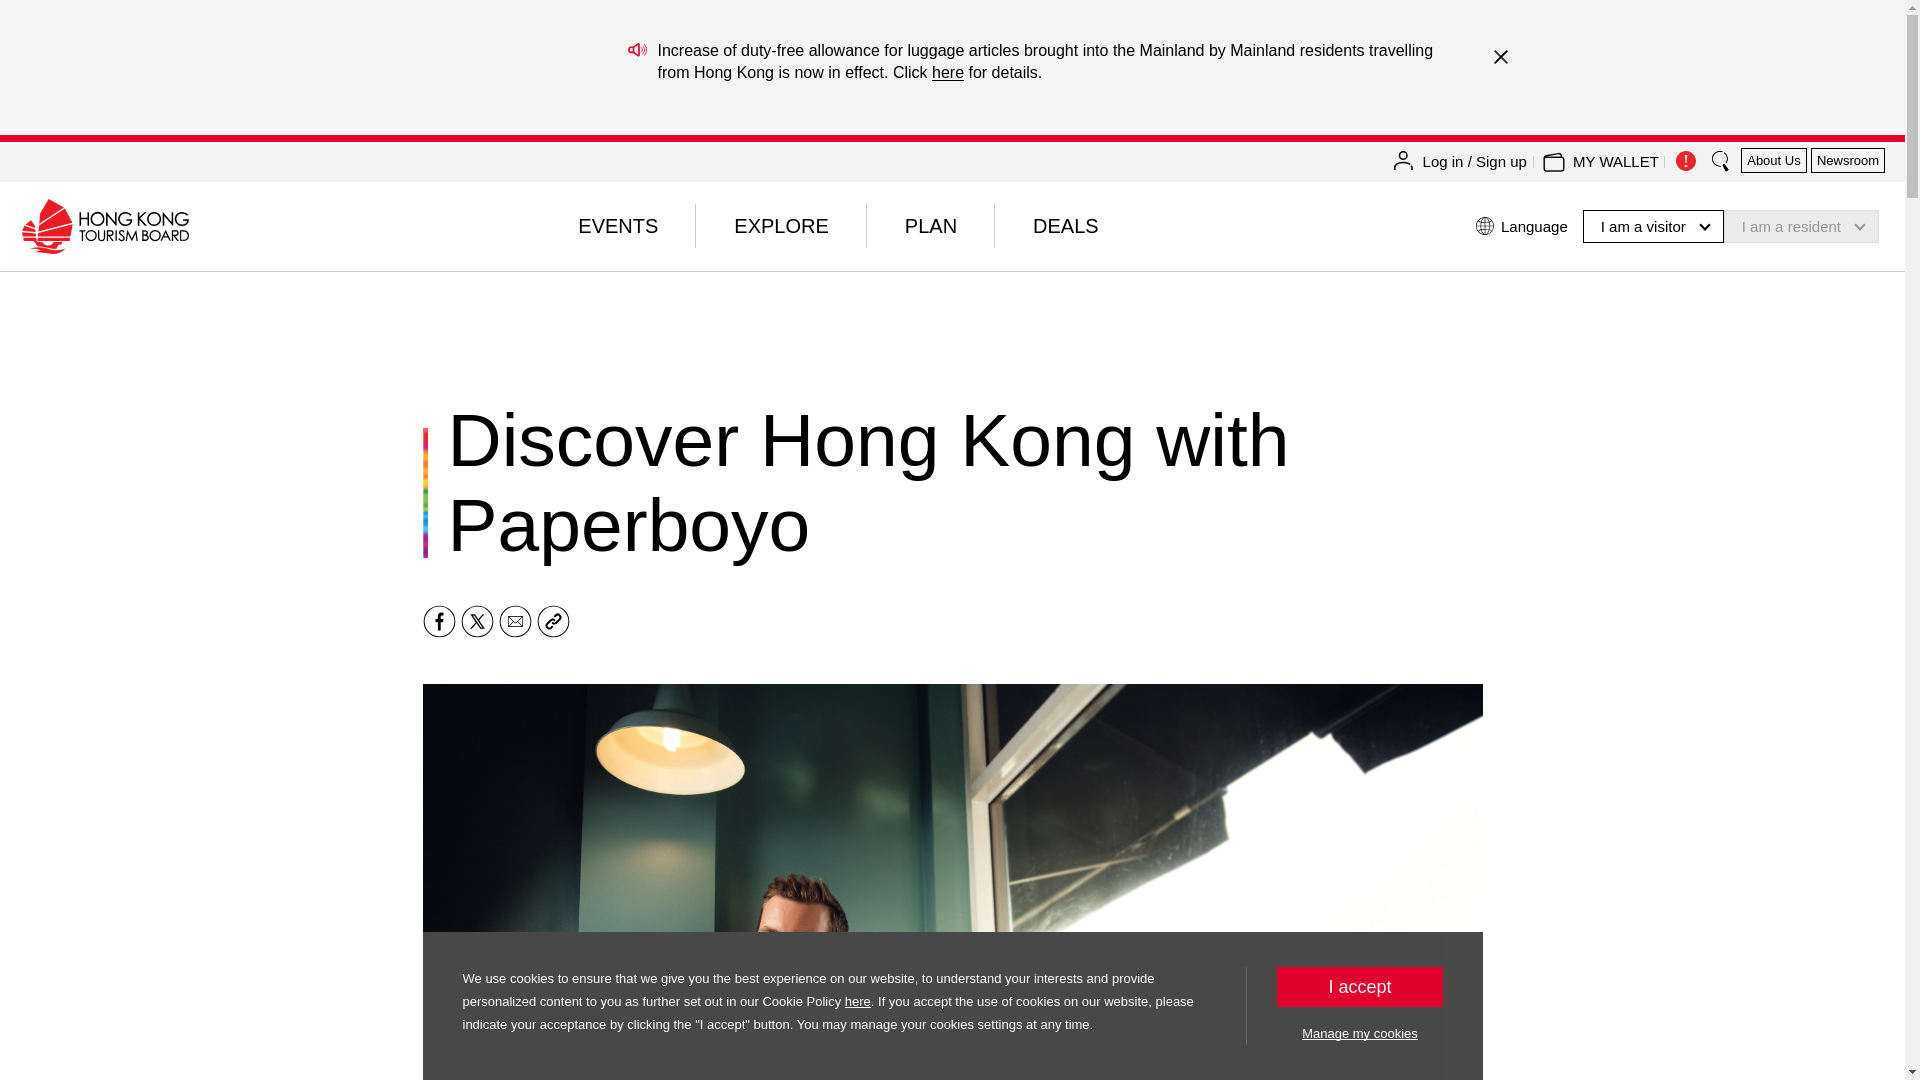  I want to click on PLAN, so click(930, 226).